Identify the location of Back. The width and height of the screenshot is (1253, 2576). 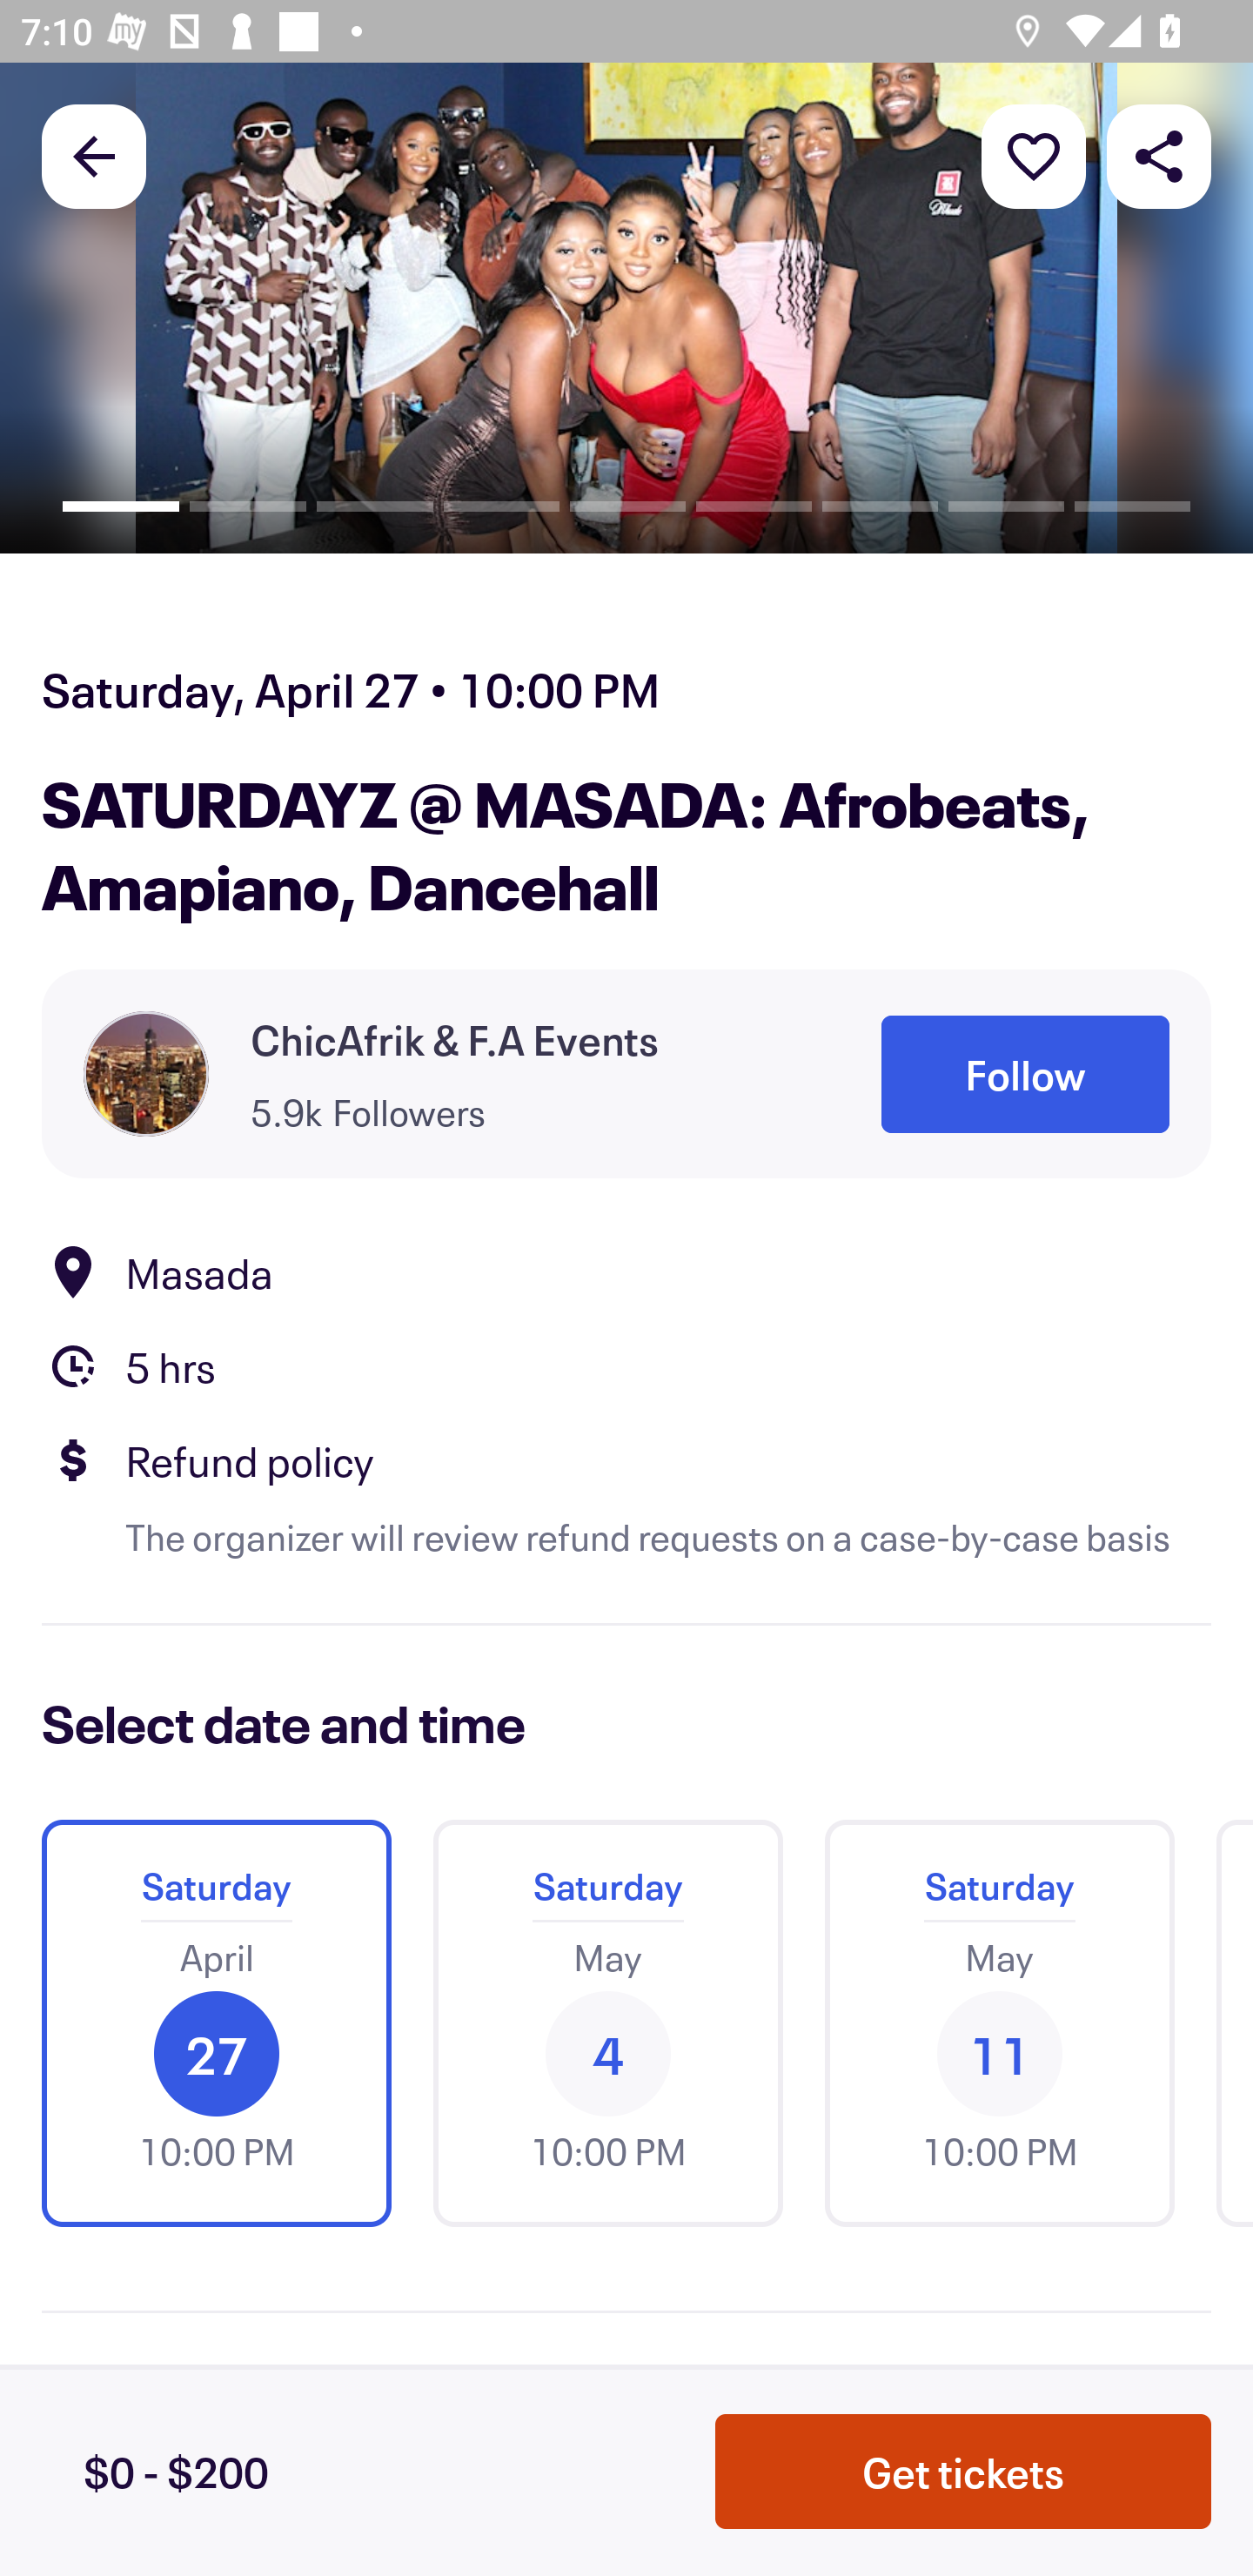
(94, 155).